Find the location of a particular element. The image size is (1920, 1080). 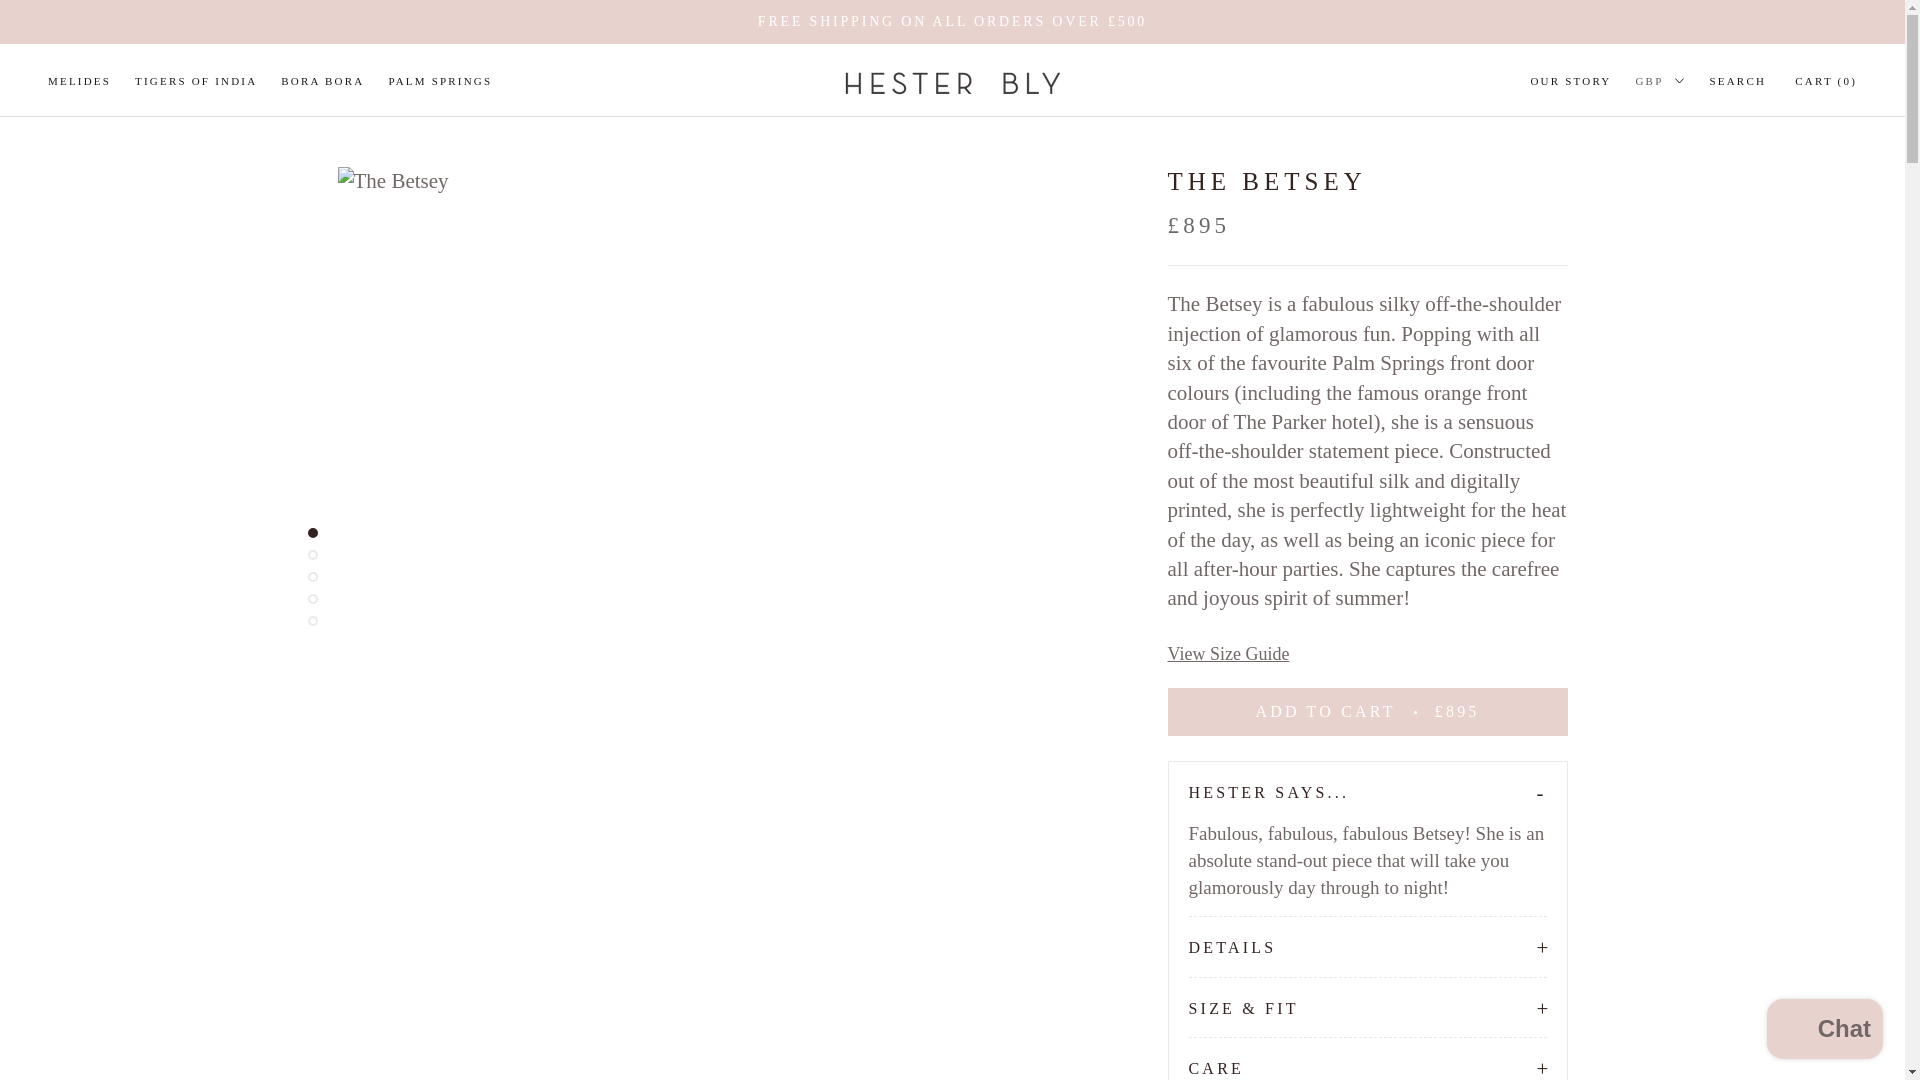

View Size Guide is located at coordinates (1228, 654).